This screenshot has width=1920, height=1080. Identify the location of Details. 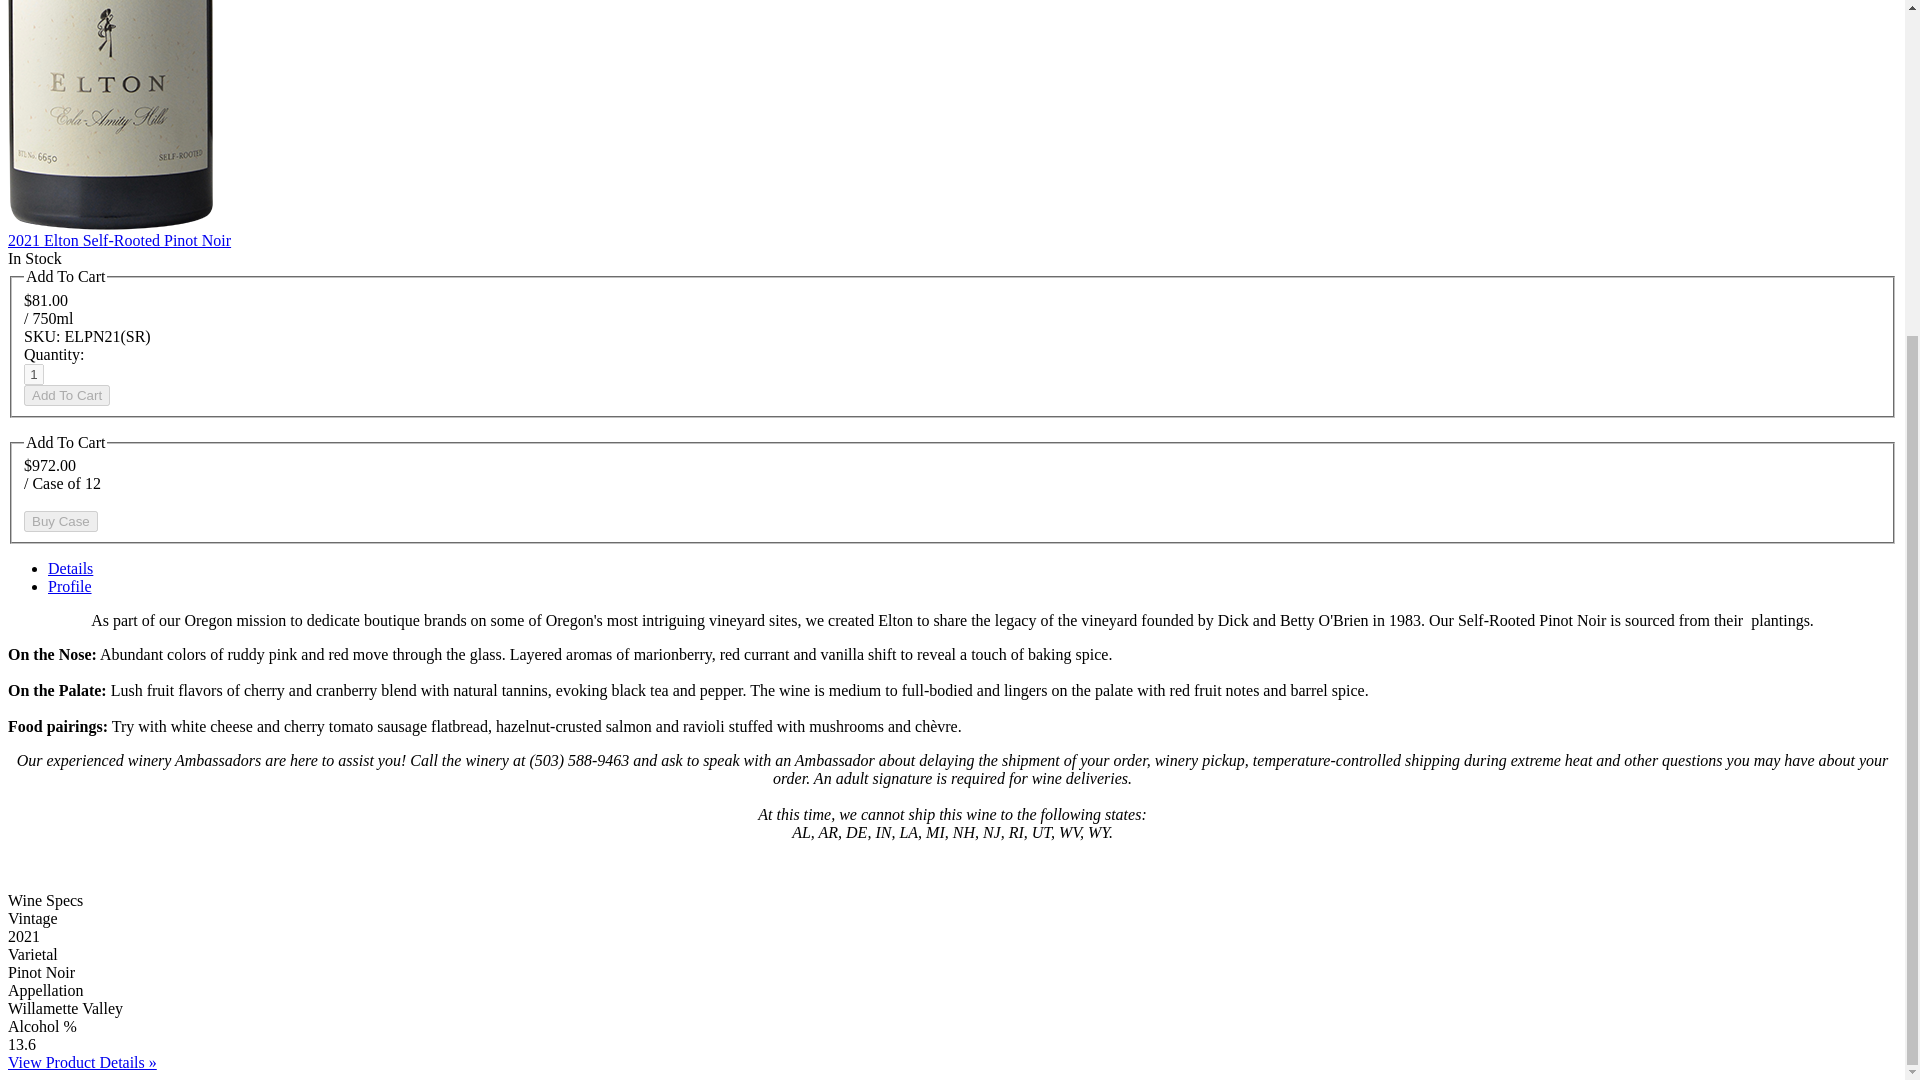
(70, 568).